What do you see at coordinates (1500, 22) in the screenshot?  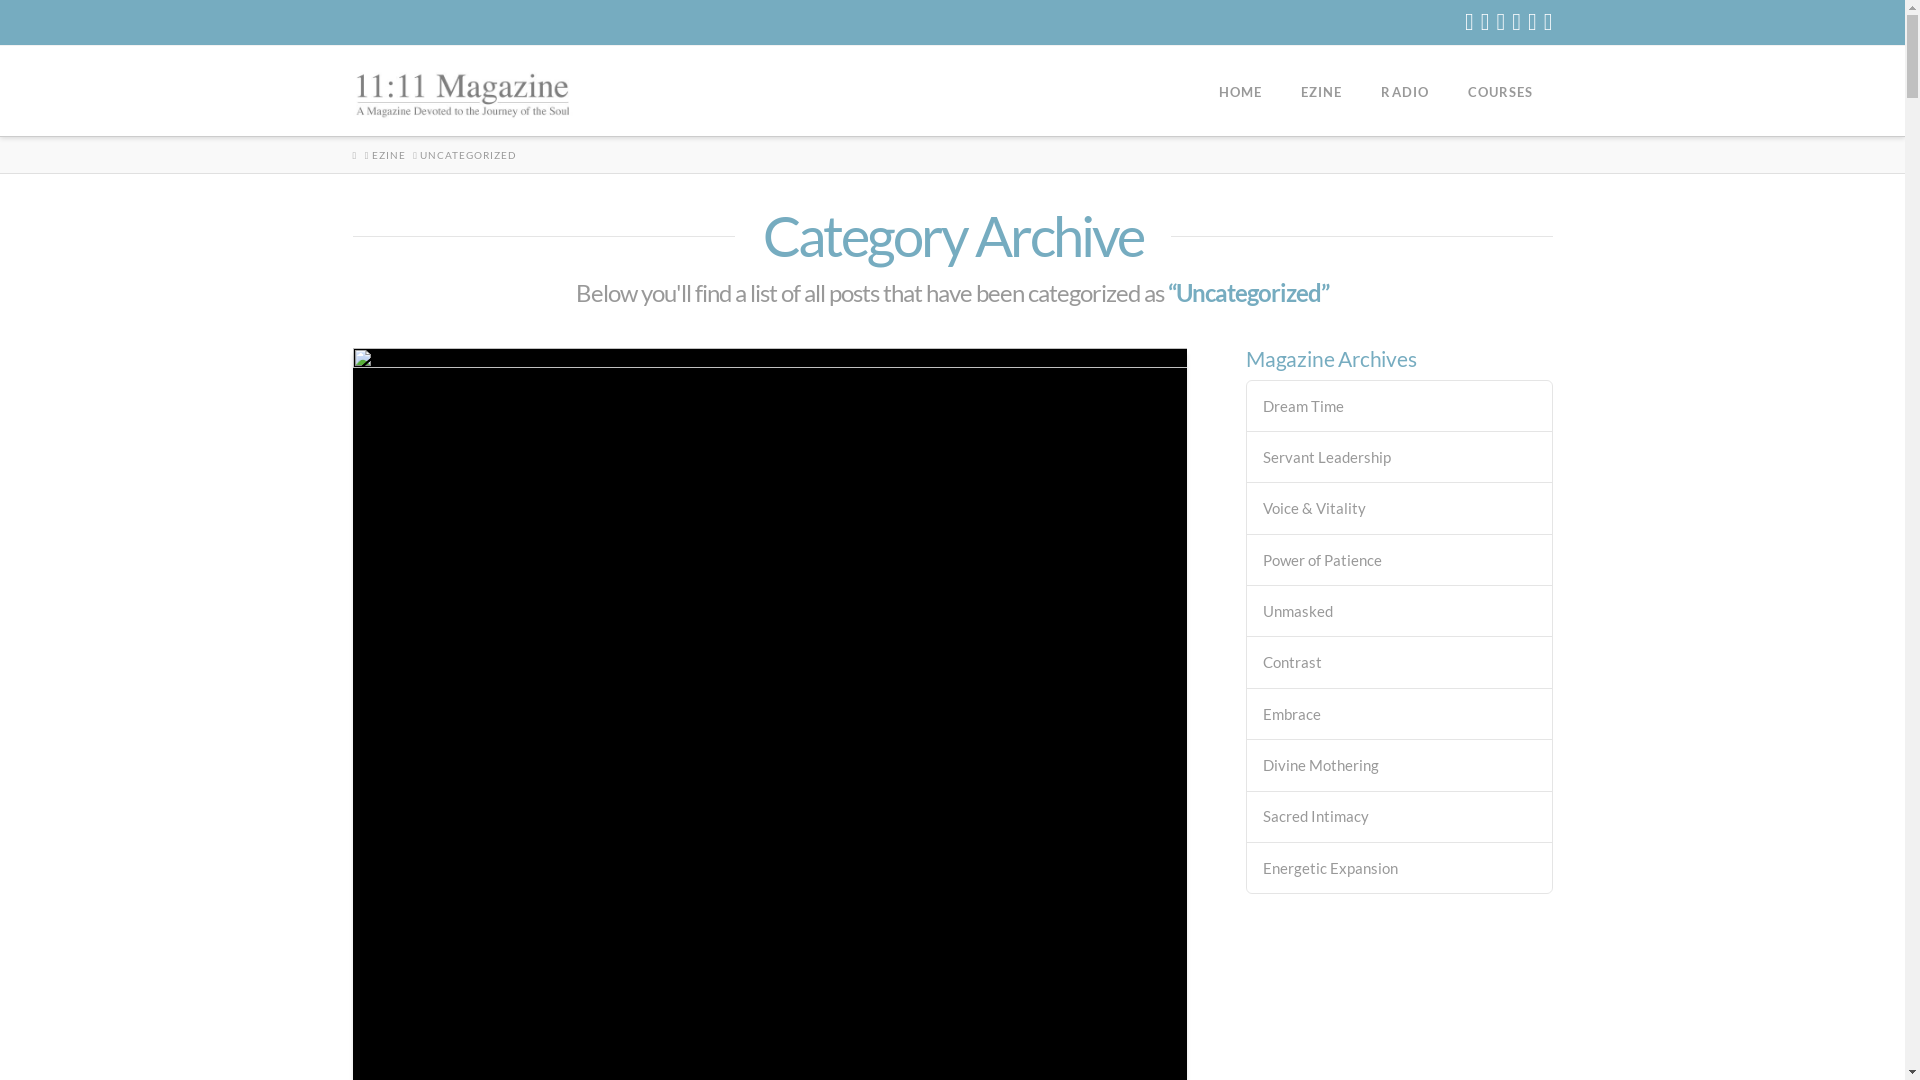 I see `LinkedIn` at bounding box center [1500, 22].